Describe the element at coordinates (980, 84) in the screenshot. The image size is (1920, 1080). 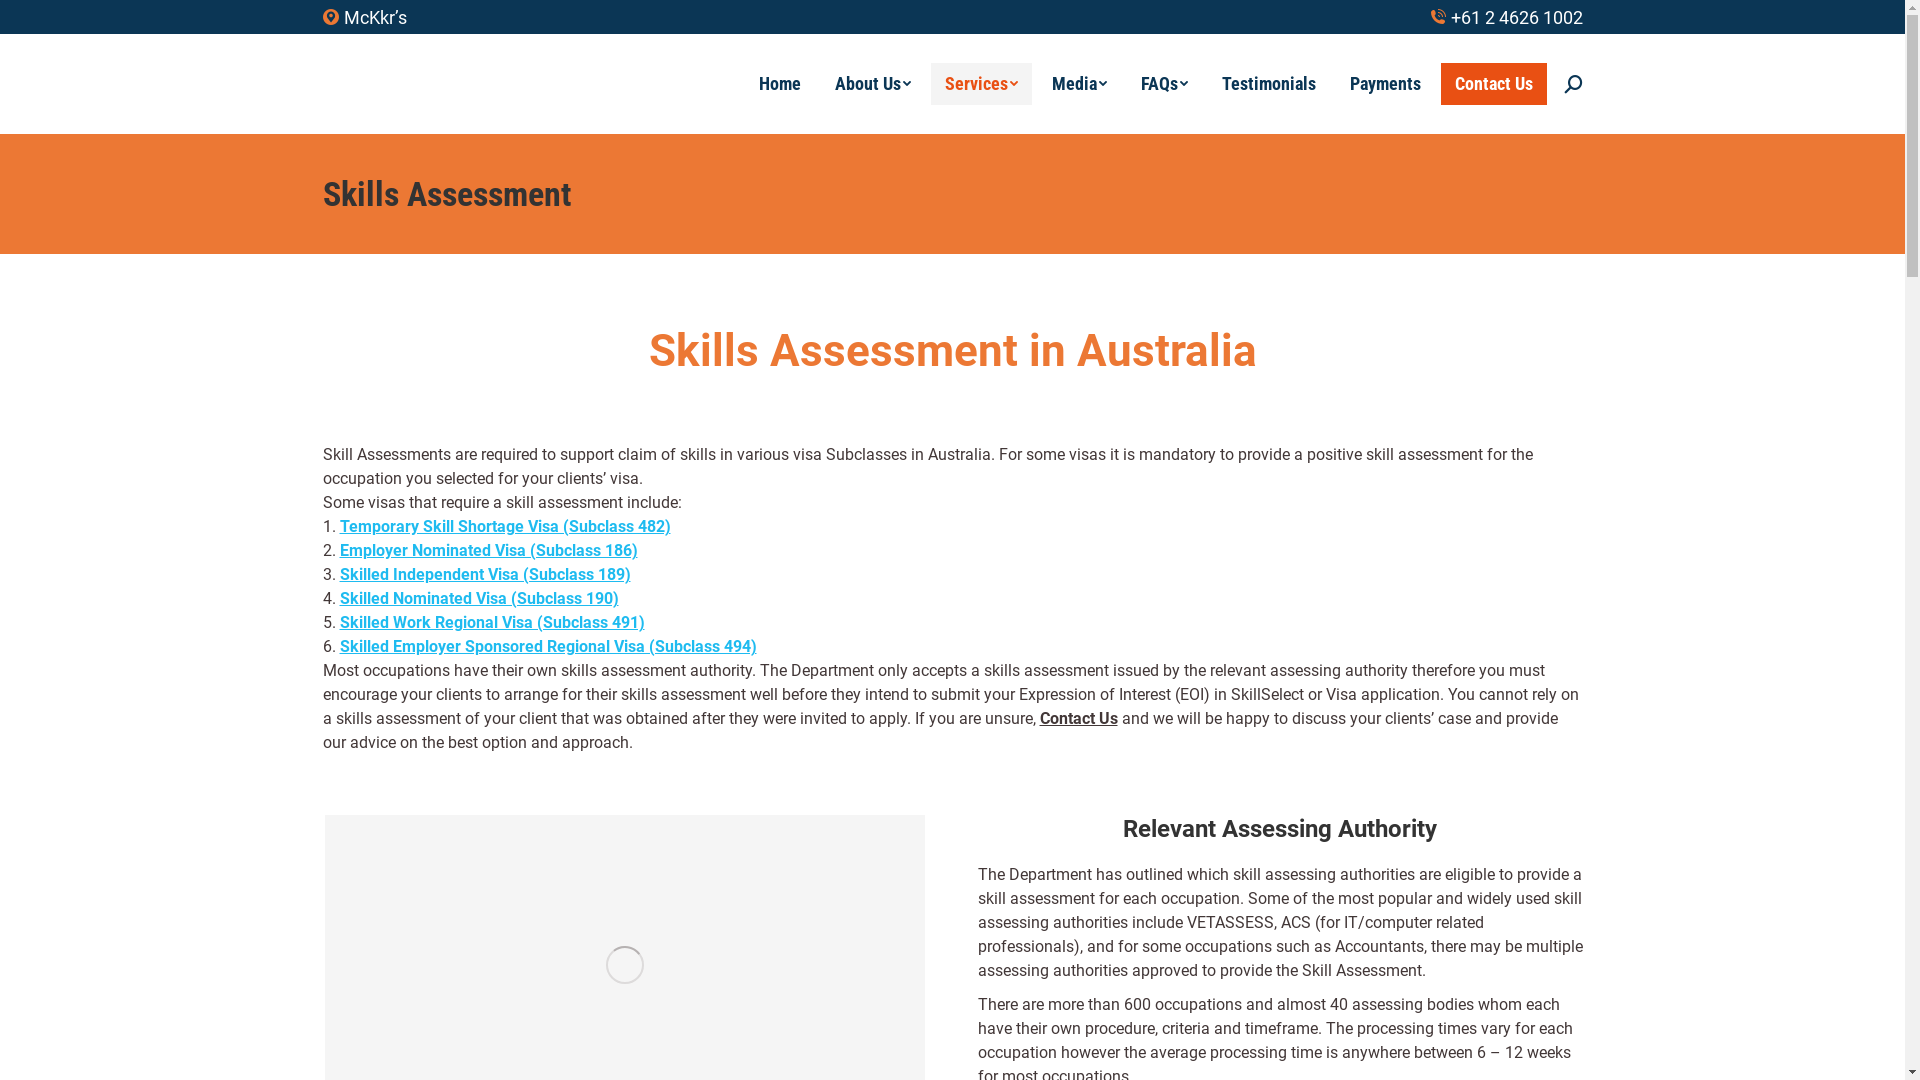
I see `Services` at that location.